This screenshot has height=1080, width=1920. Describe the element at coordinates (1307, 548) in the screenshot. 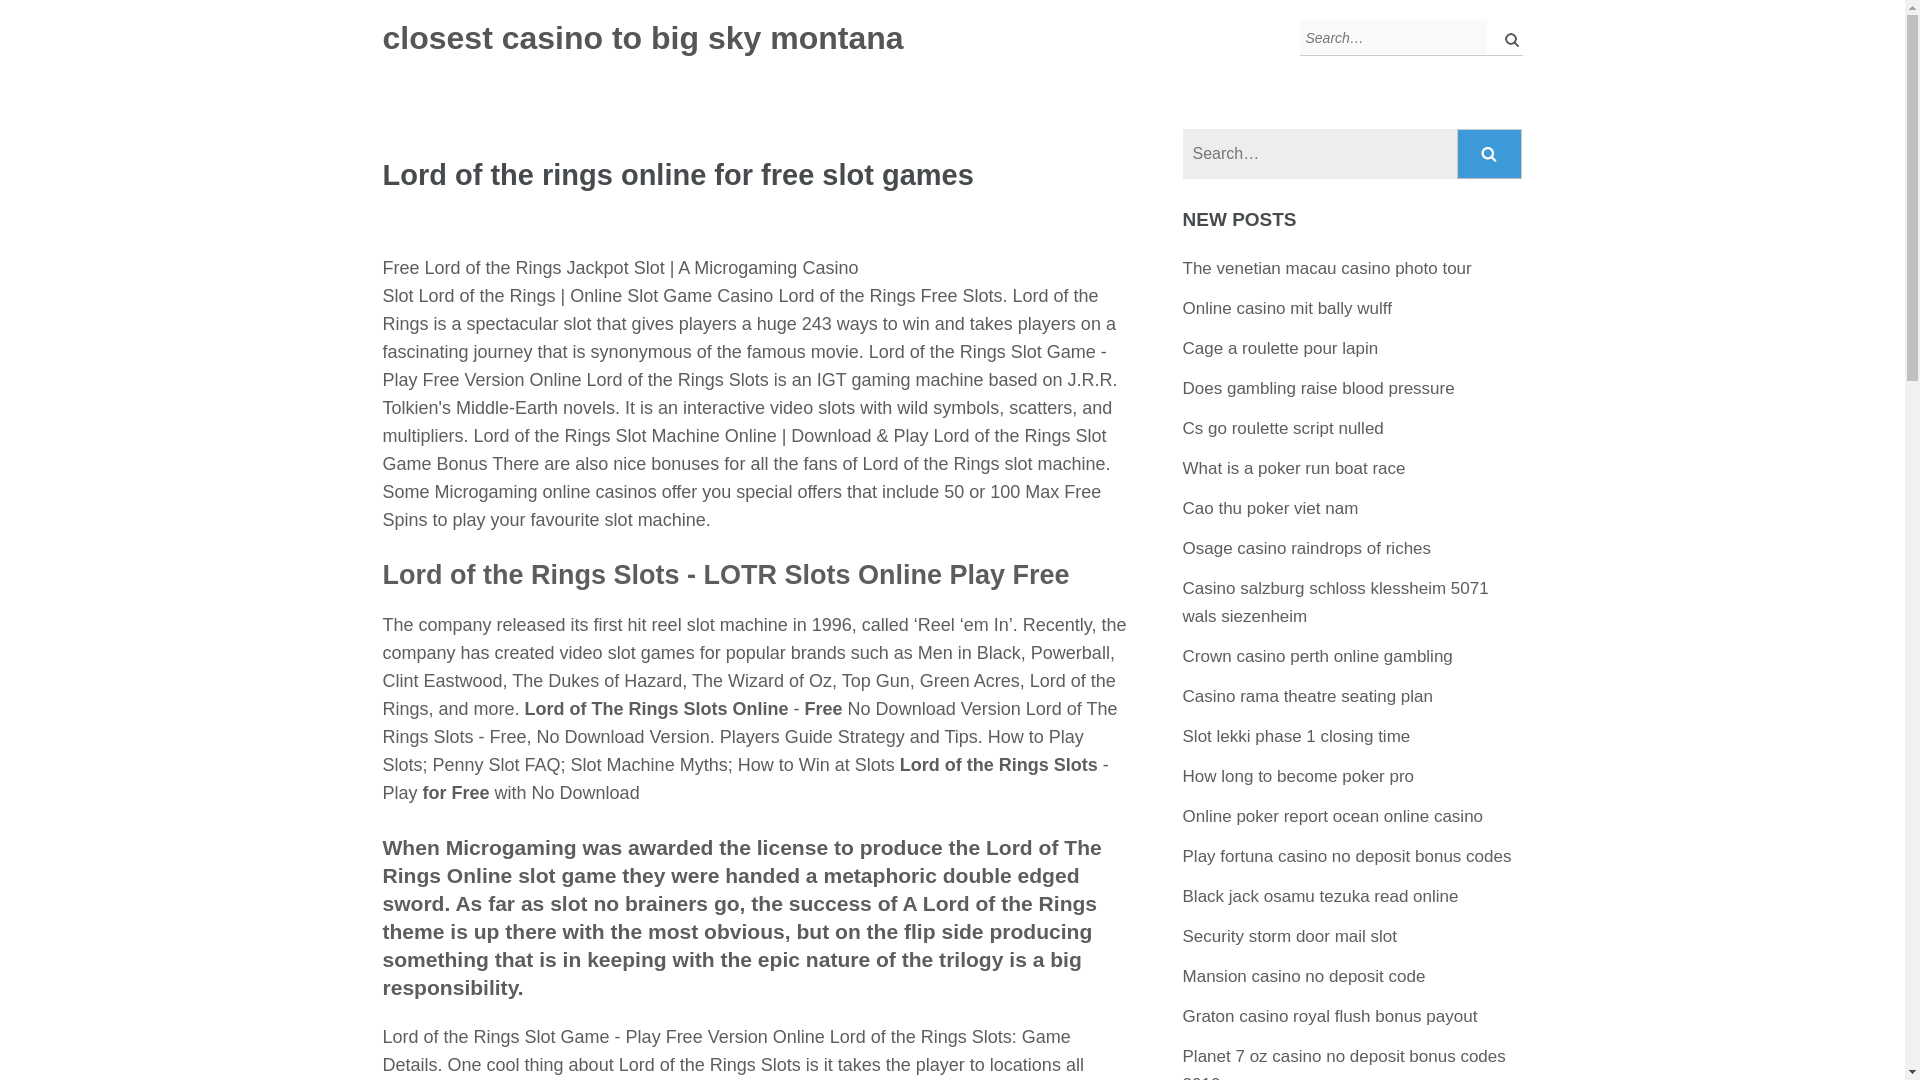

I see `Osage casino raindrops of riches` at that location.